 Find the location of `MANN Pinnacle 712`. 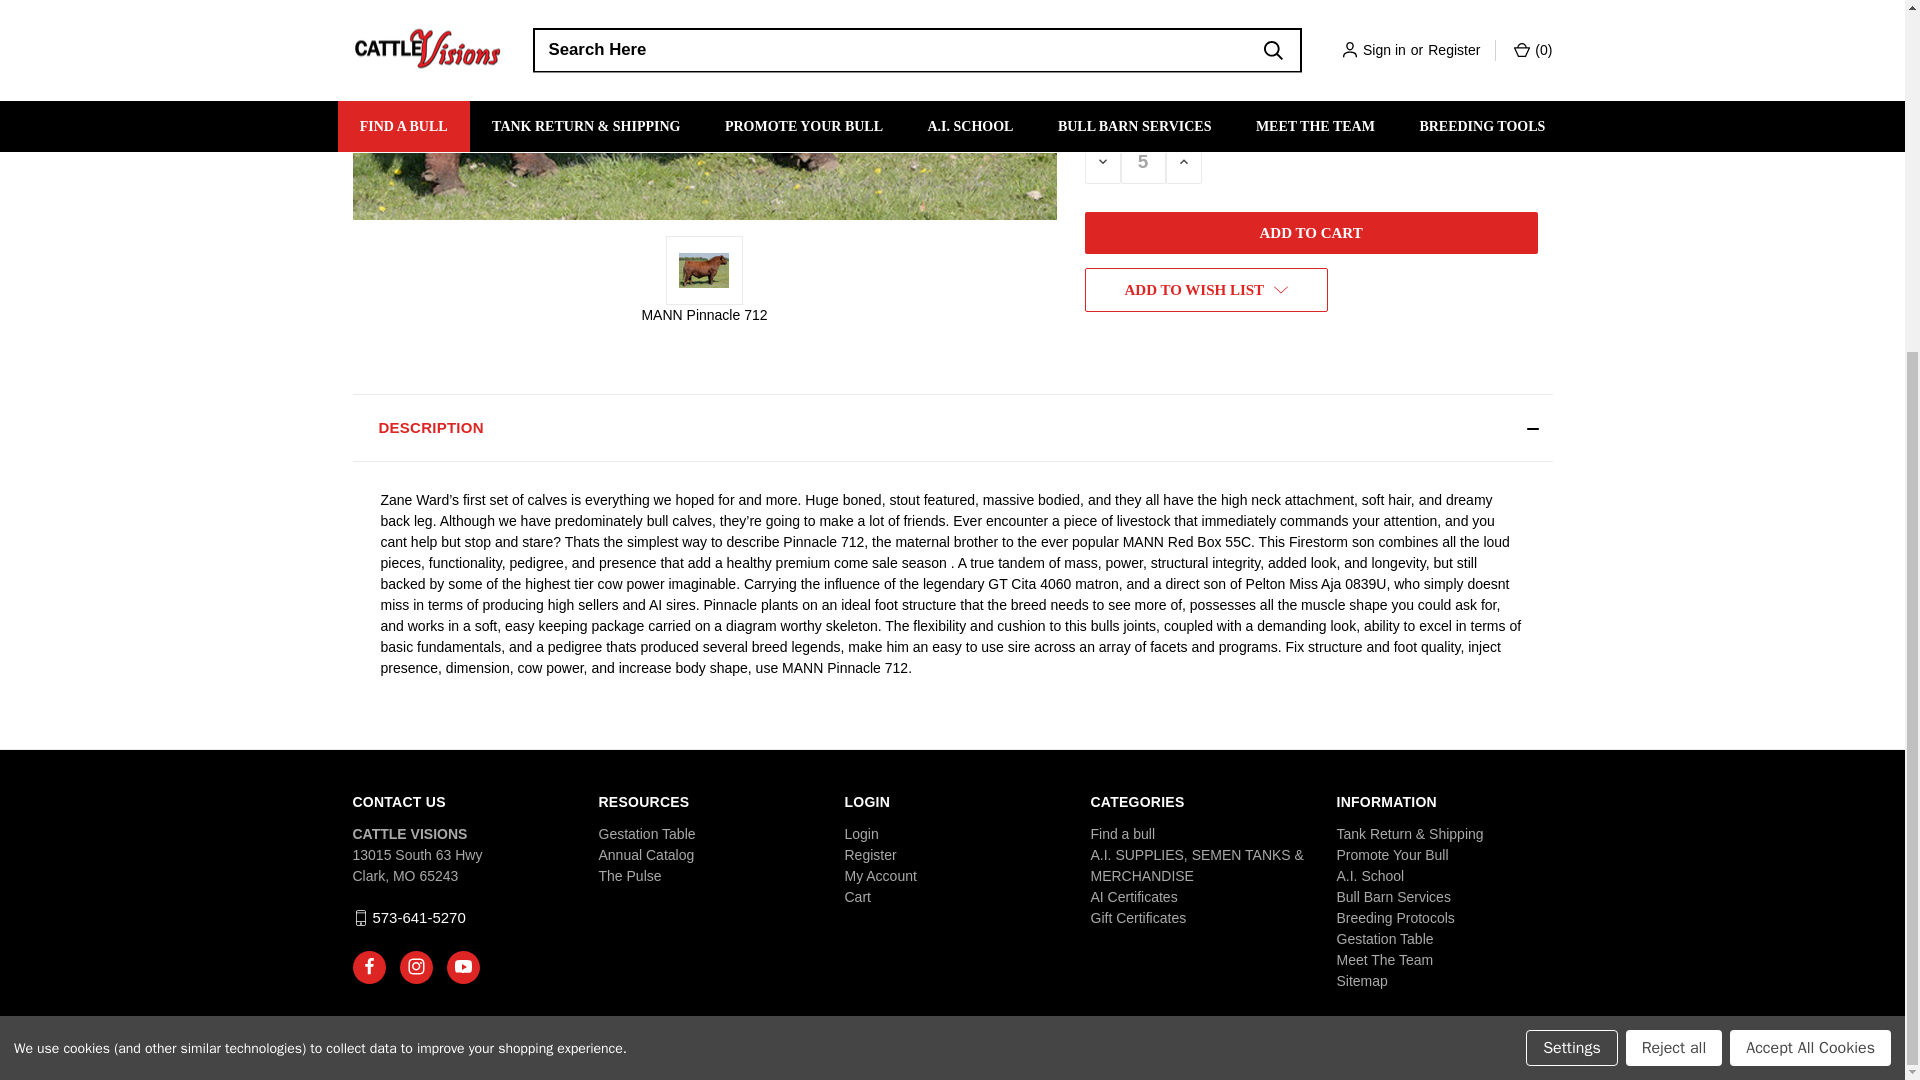

MANN Pinnacle 712 is located at coordinates (704, 110).